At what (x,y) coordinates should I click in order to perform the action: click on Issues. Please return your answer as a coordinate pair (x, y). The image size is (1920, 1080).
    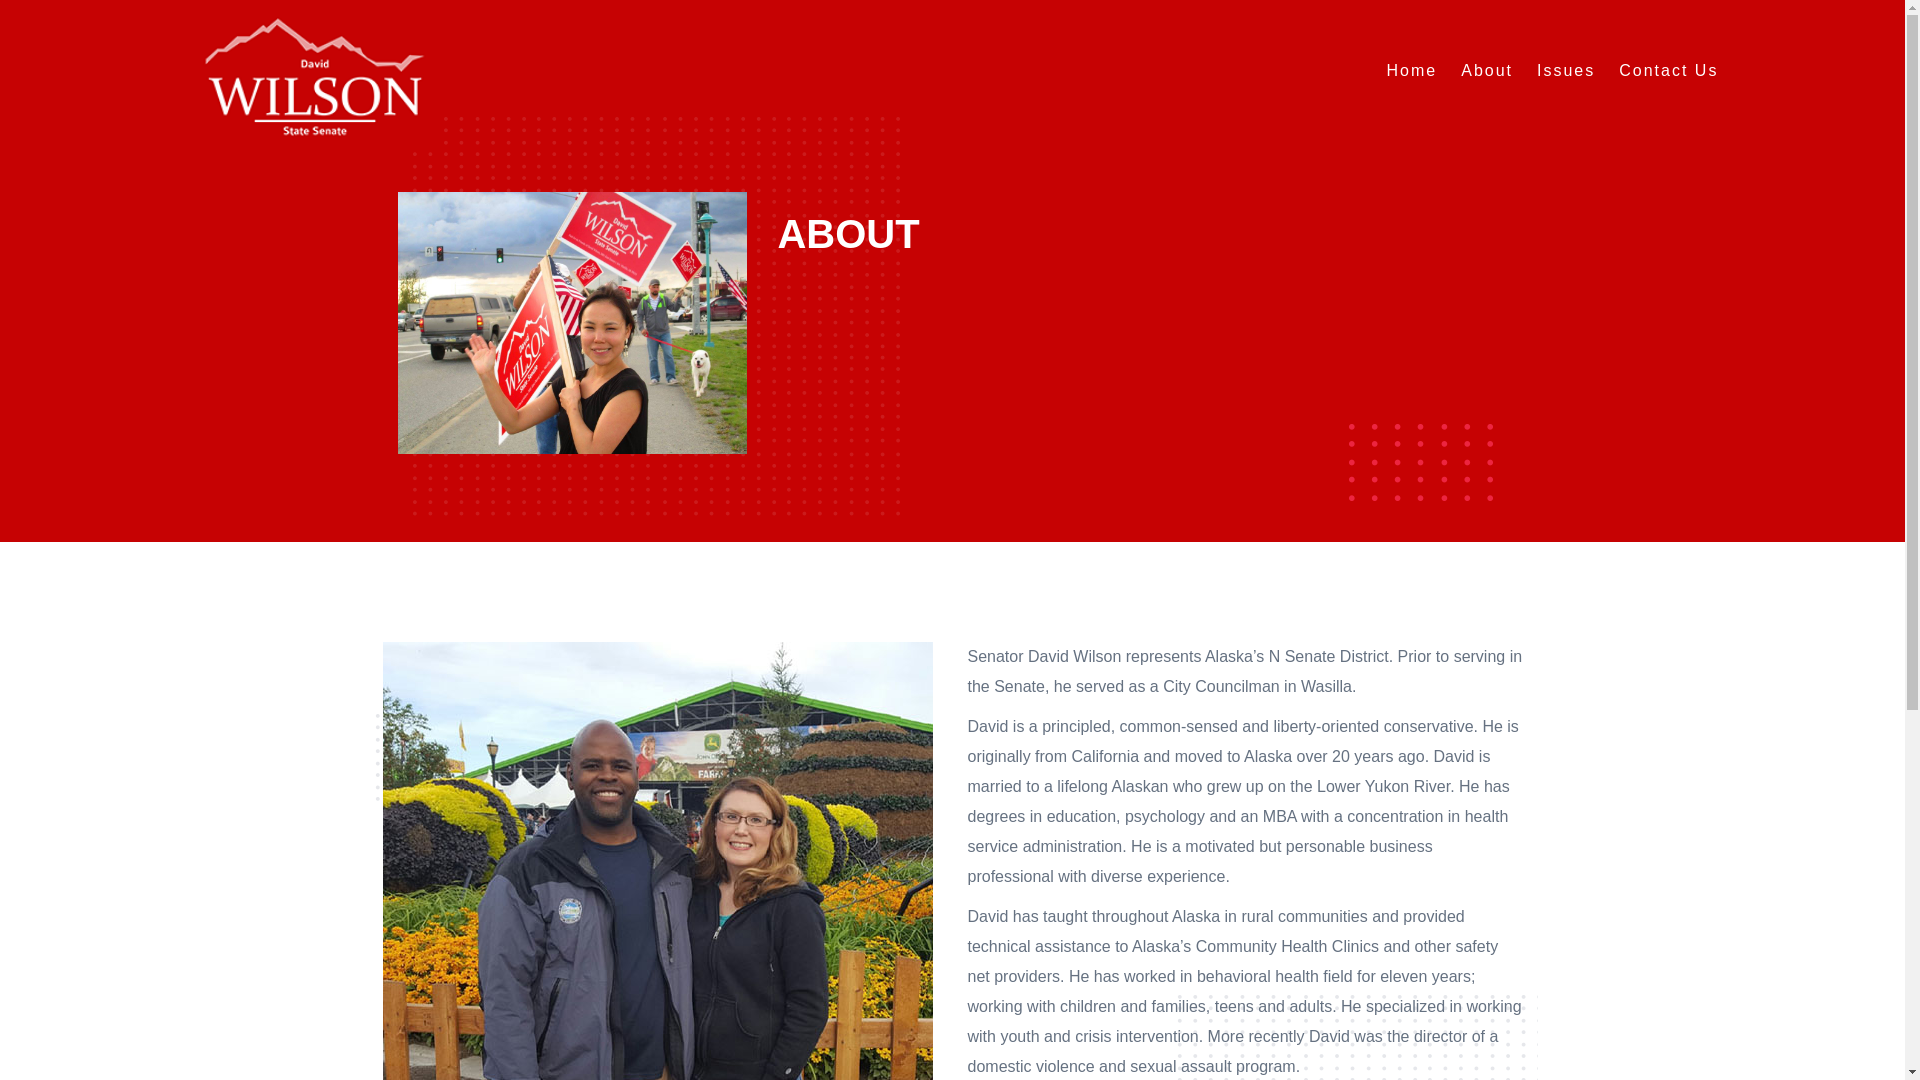
    Looking at the image, I should click on (1566, 70).